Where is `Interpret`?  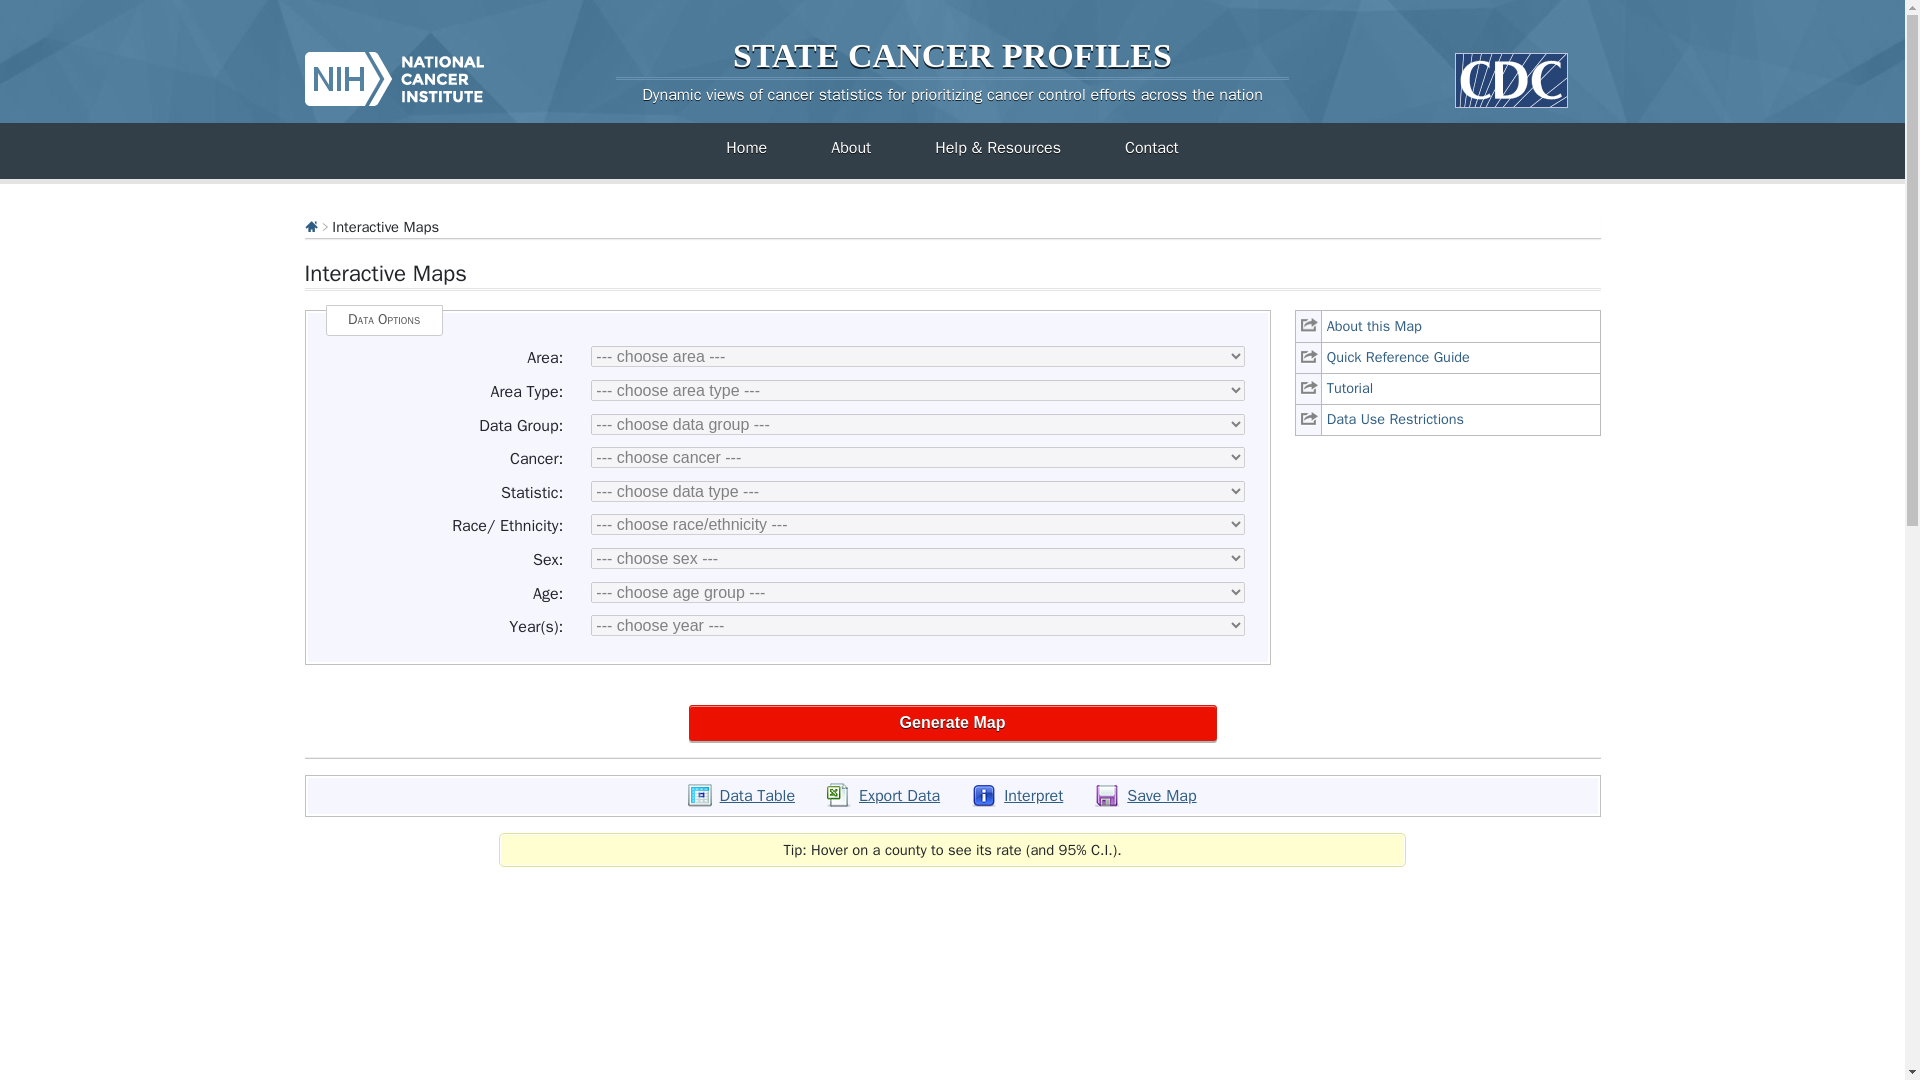
Interpret is located at coordinates (1017, 796).